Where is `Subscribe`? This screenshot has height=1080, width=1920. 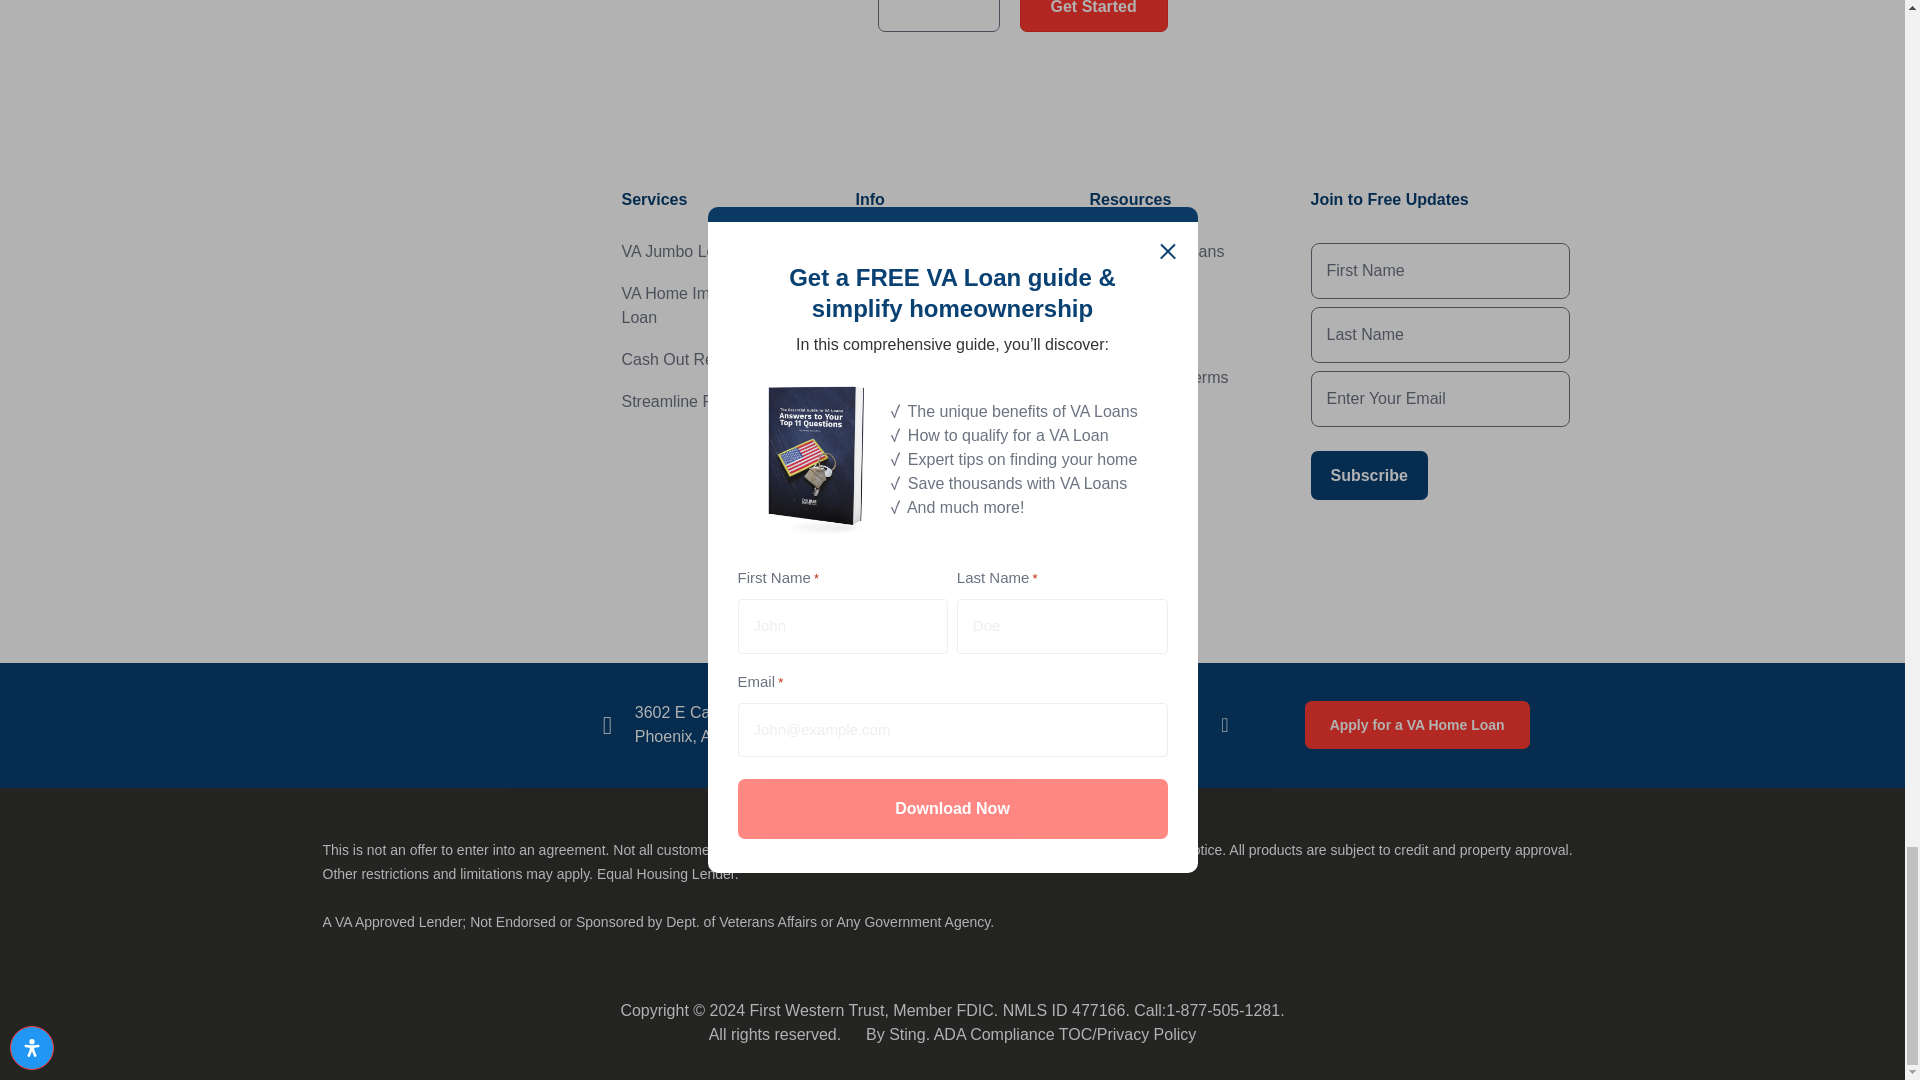
Subscribe is located at coordinates (1368, 476).